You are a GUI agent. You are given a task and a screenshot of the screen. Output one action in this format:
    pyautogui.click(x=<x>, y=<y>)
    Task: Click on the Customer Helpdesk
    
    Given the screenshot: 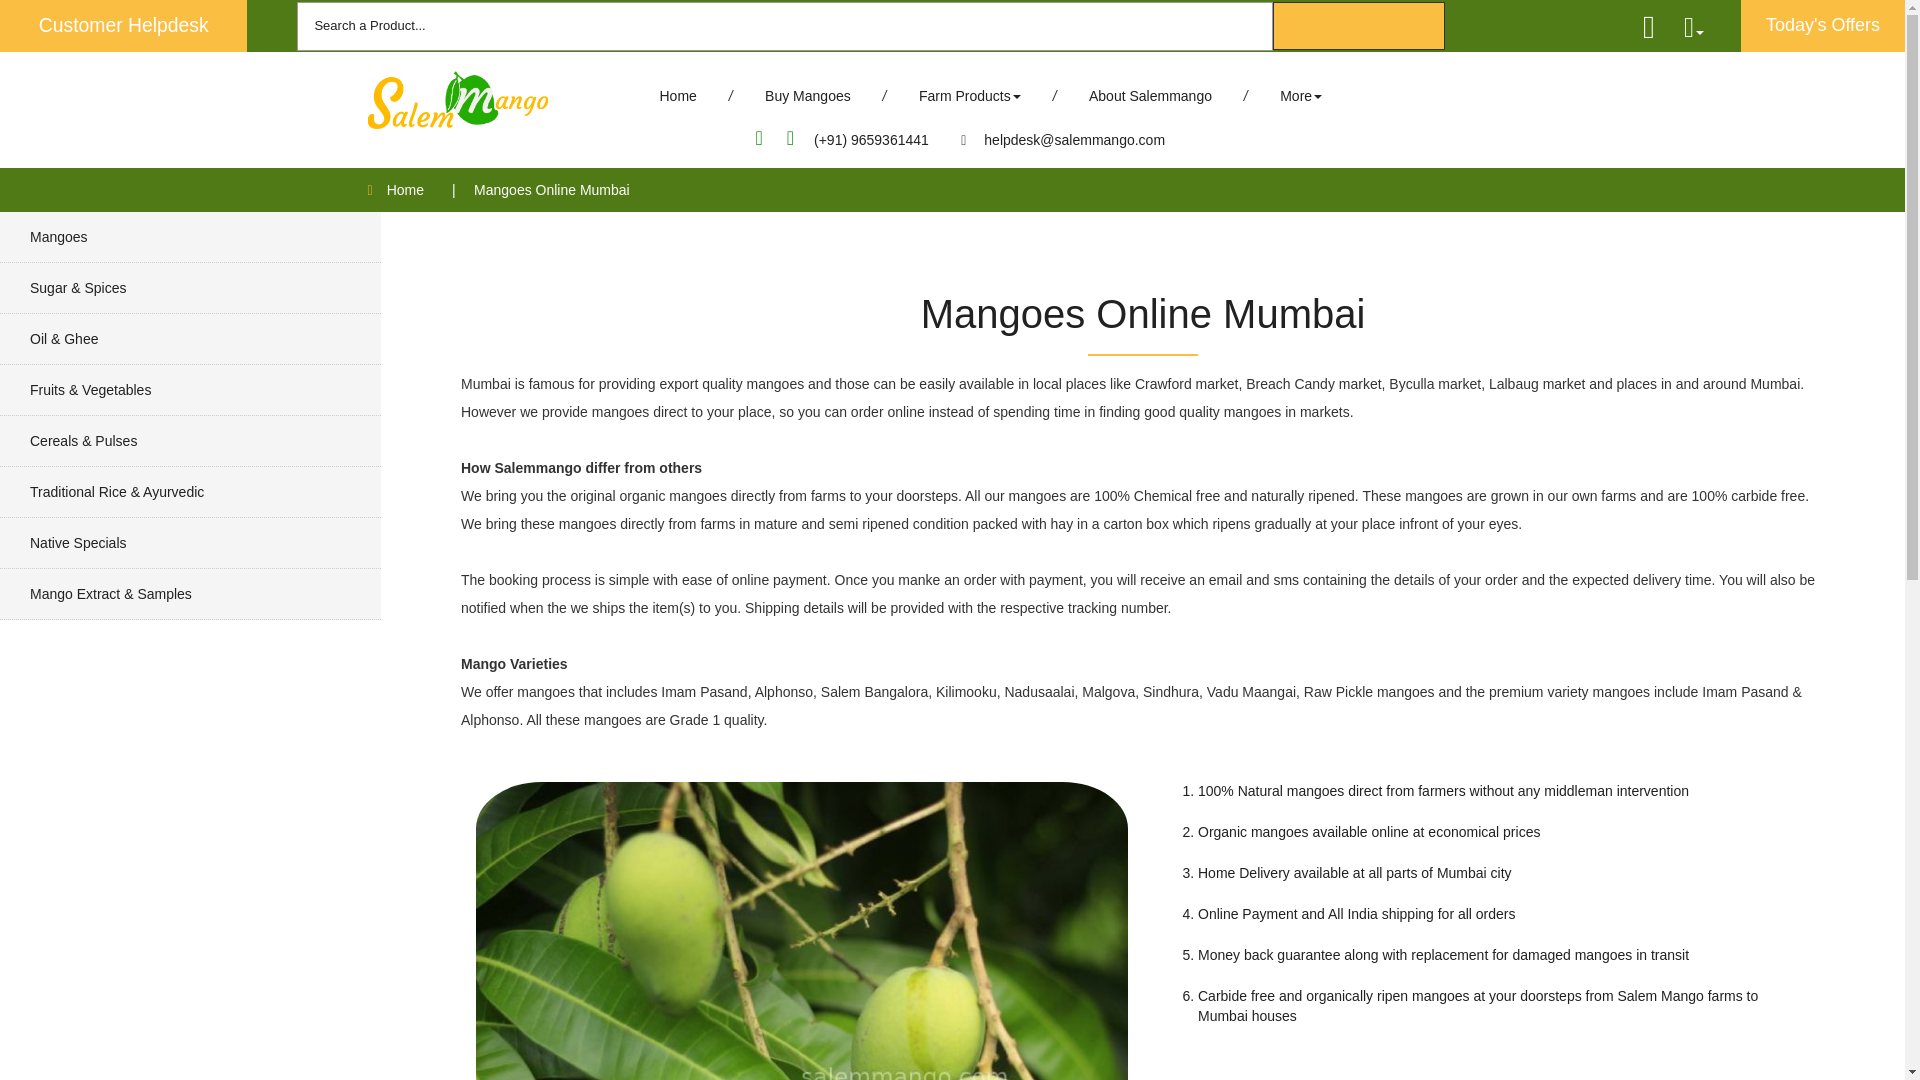 What is the action you would take?
    pyautogui.click(x=124, y=26)
    